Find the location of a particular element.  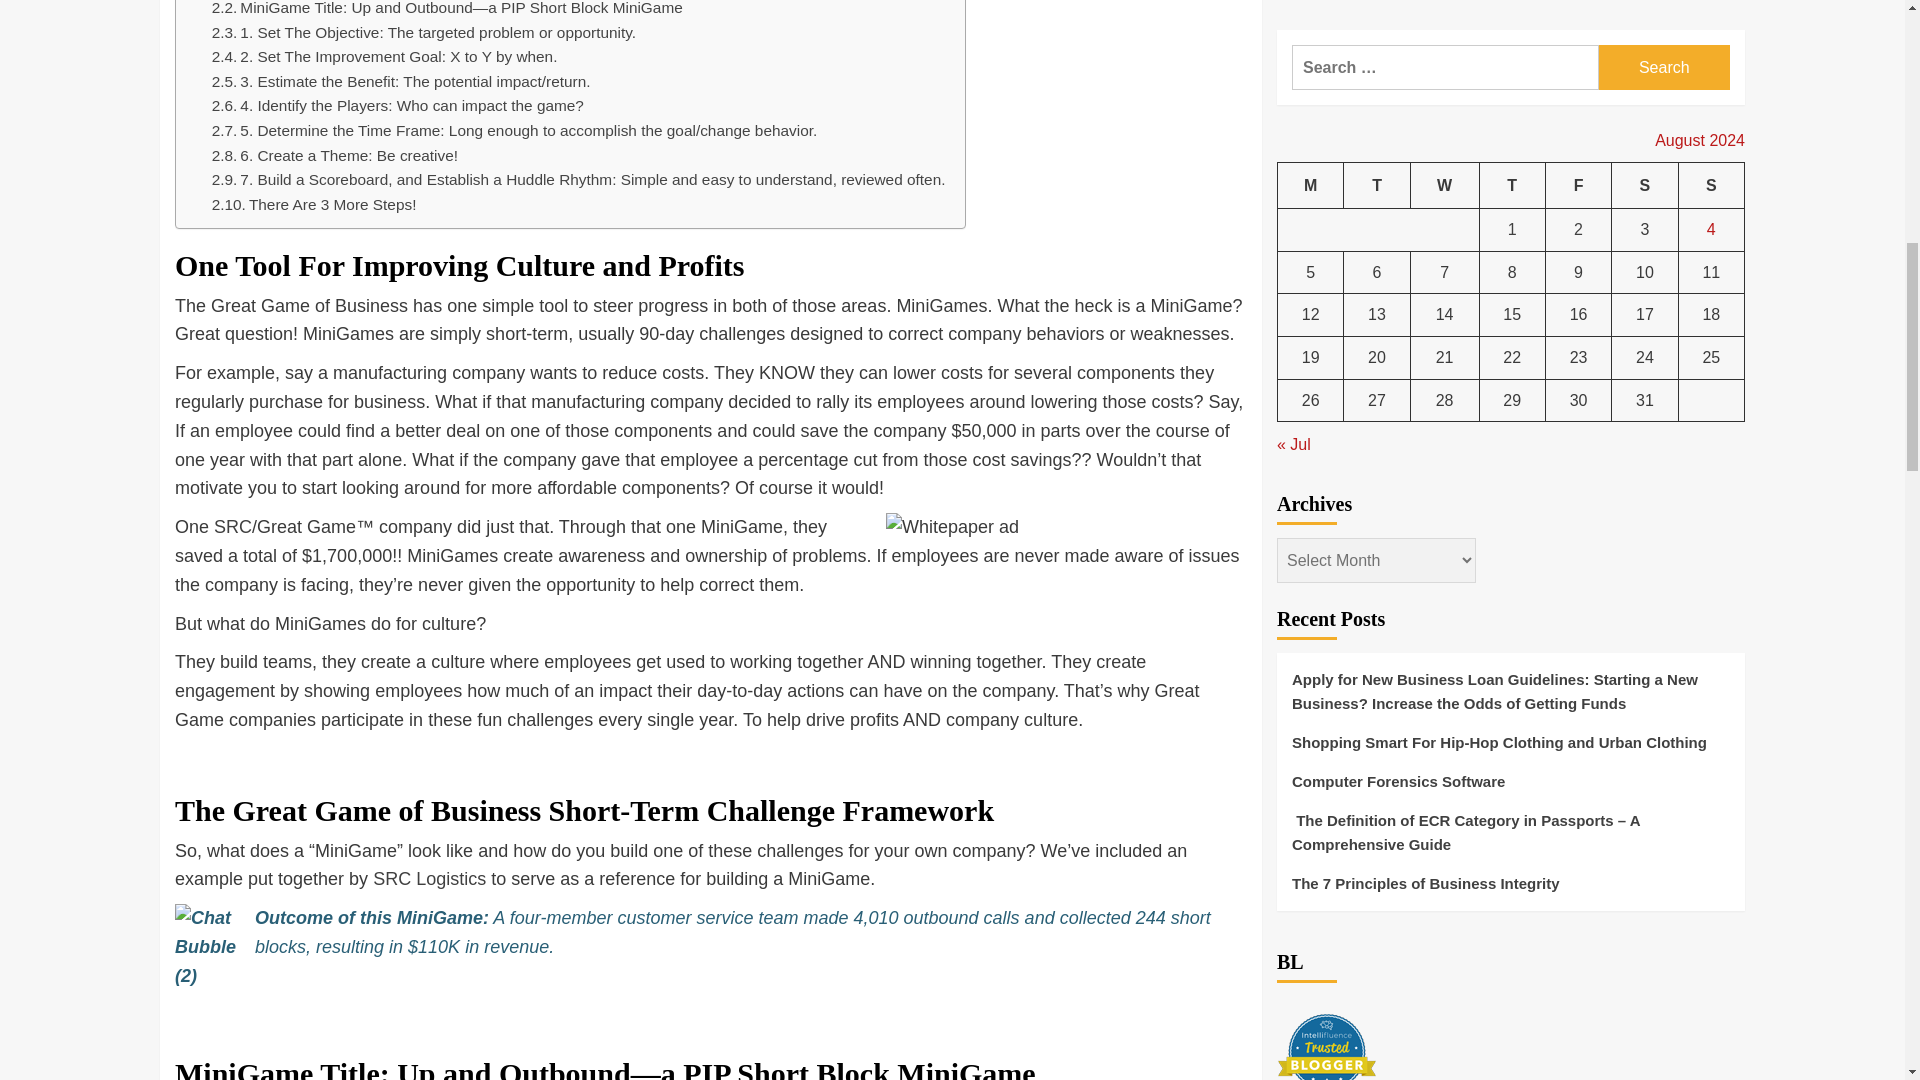

SRC is located at coordinates (232, 526).